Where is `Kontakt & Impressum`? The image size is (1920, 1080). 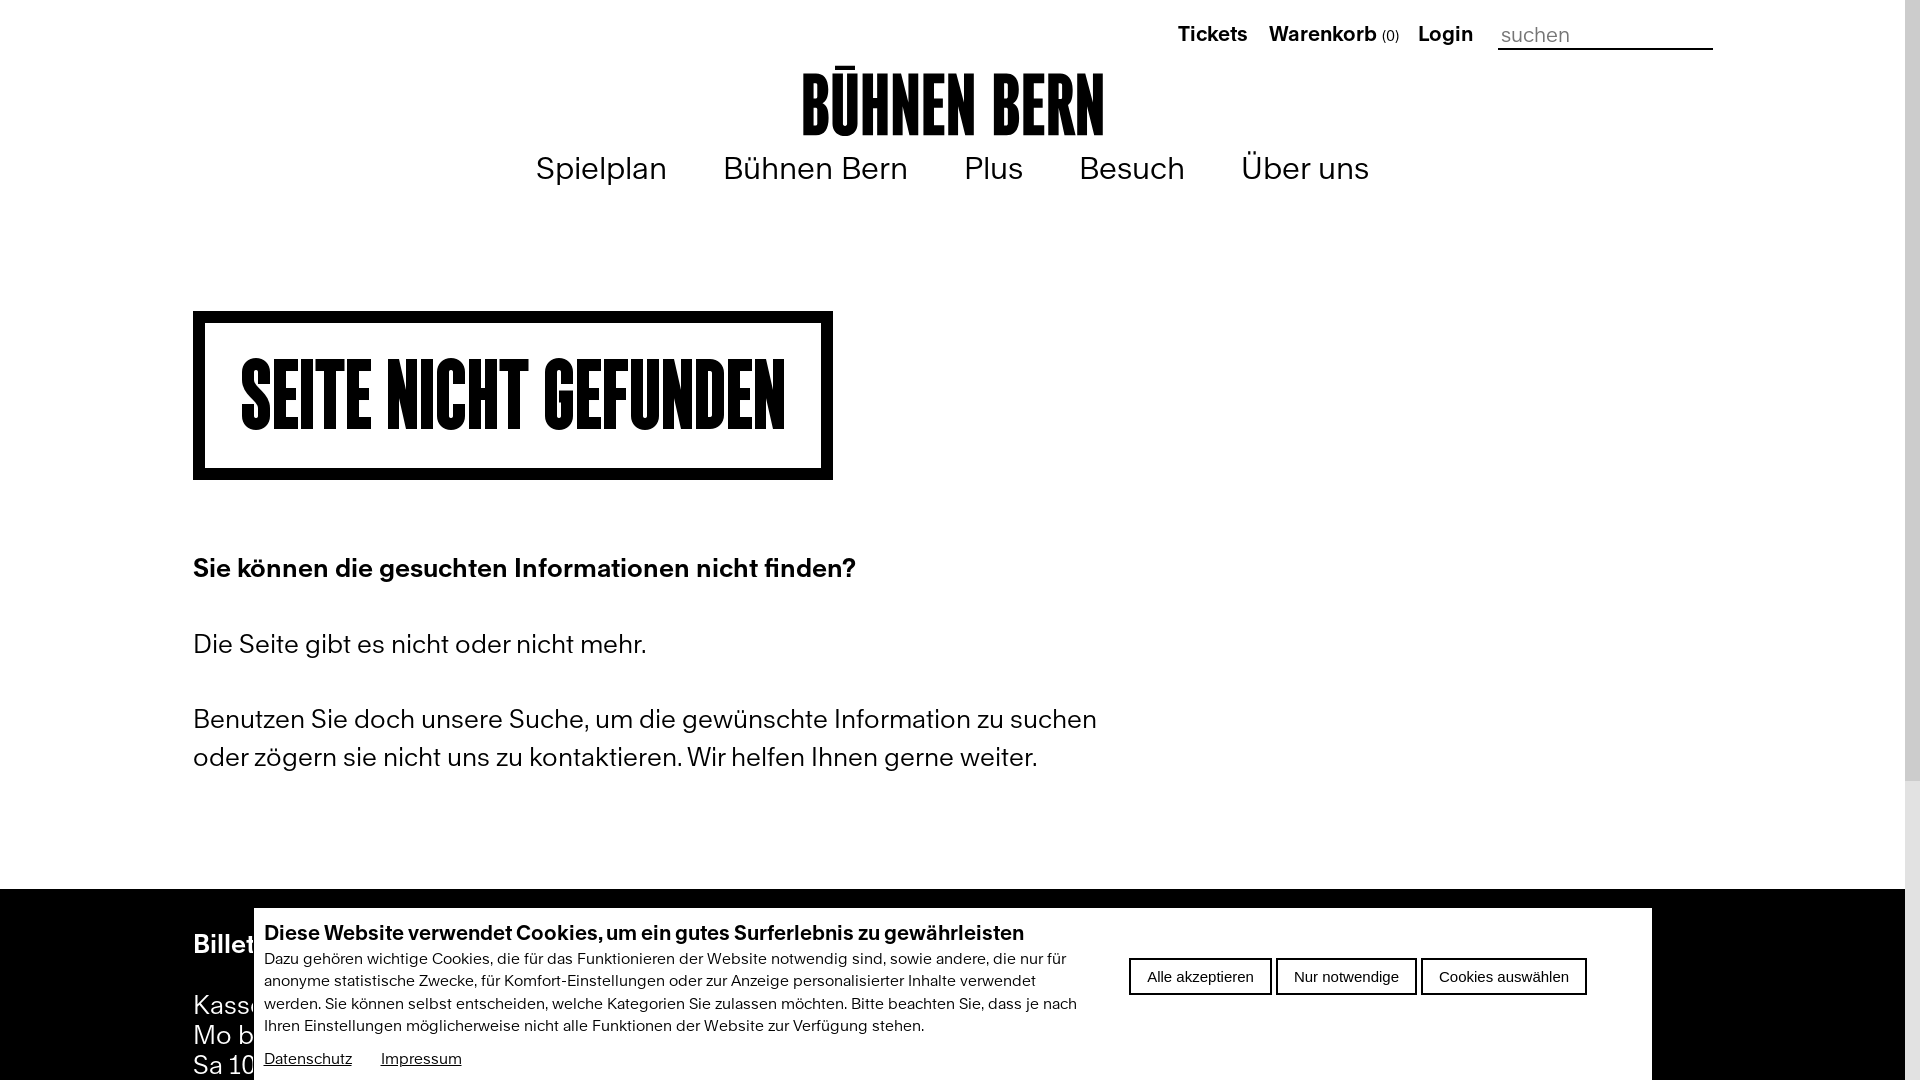 Kontakt & Impressum is located at coordinates (1366, 947).